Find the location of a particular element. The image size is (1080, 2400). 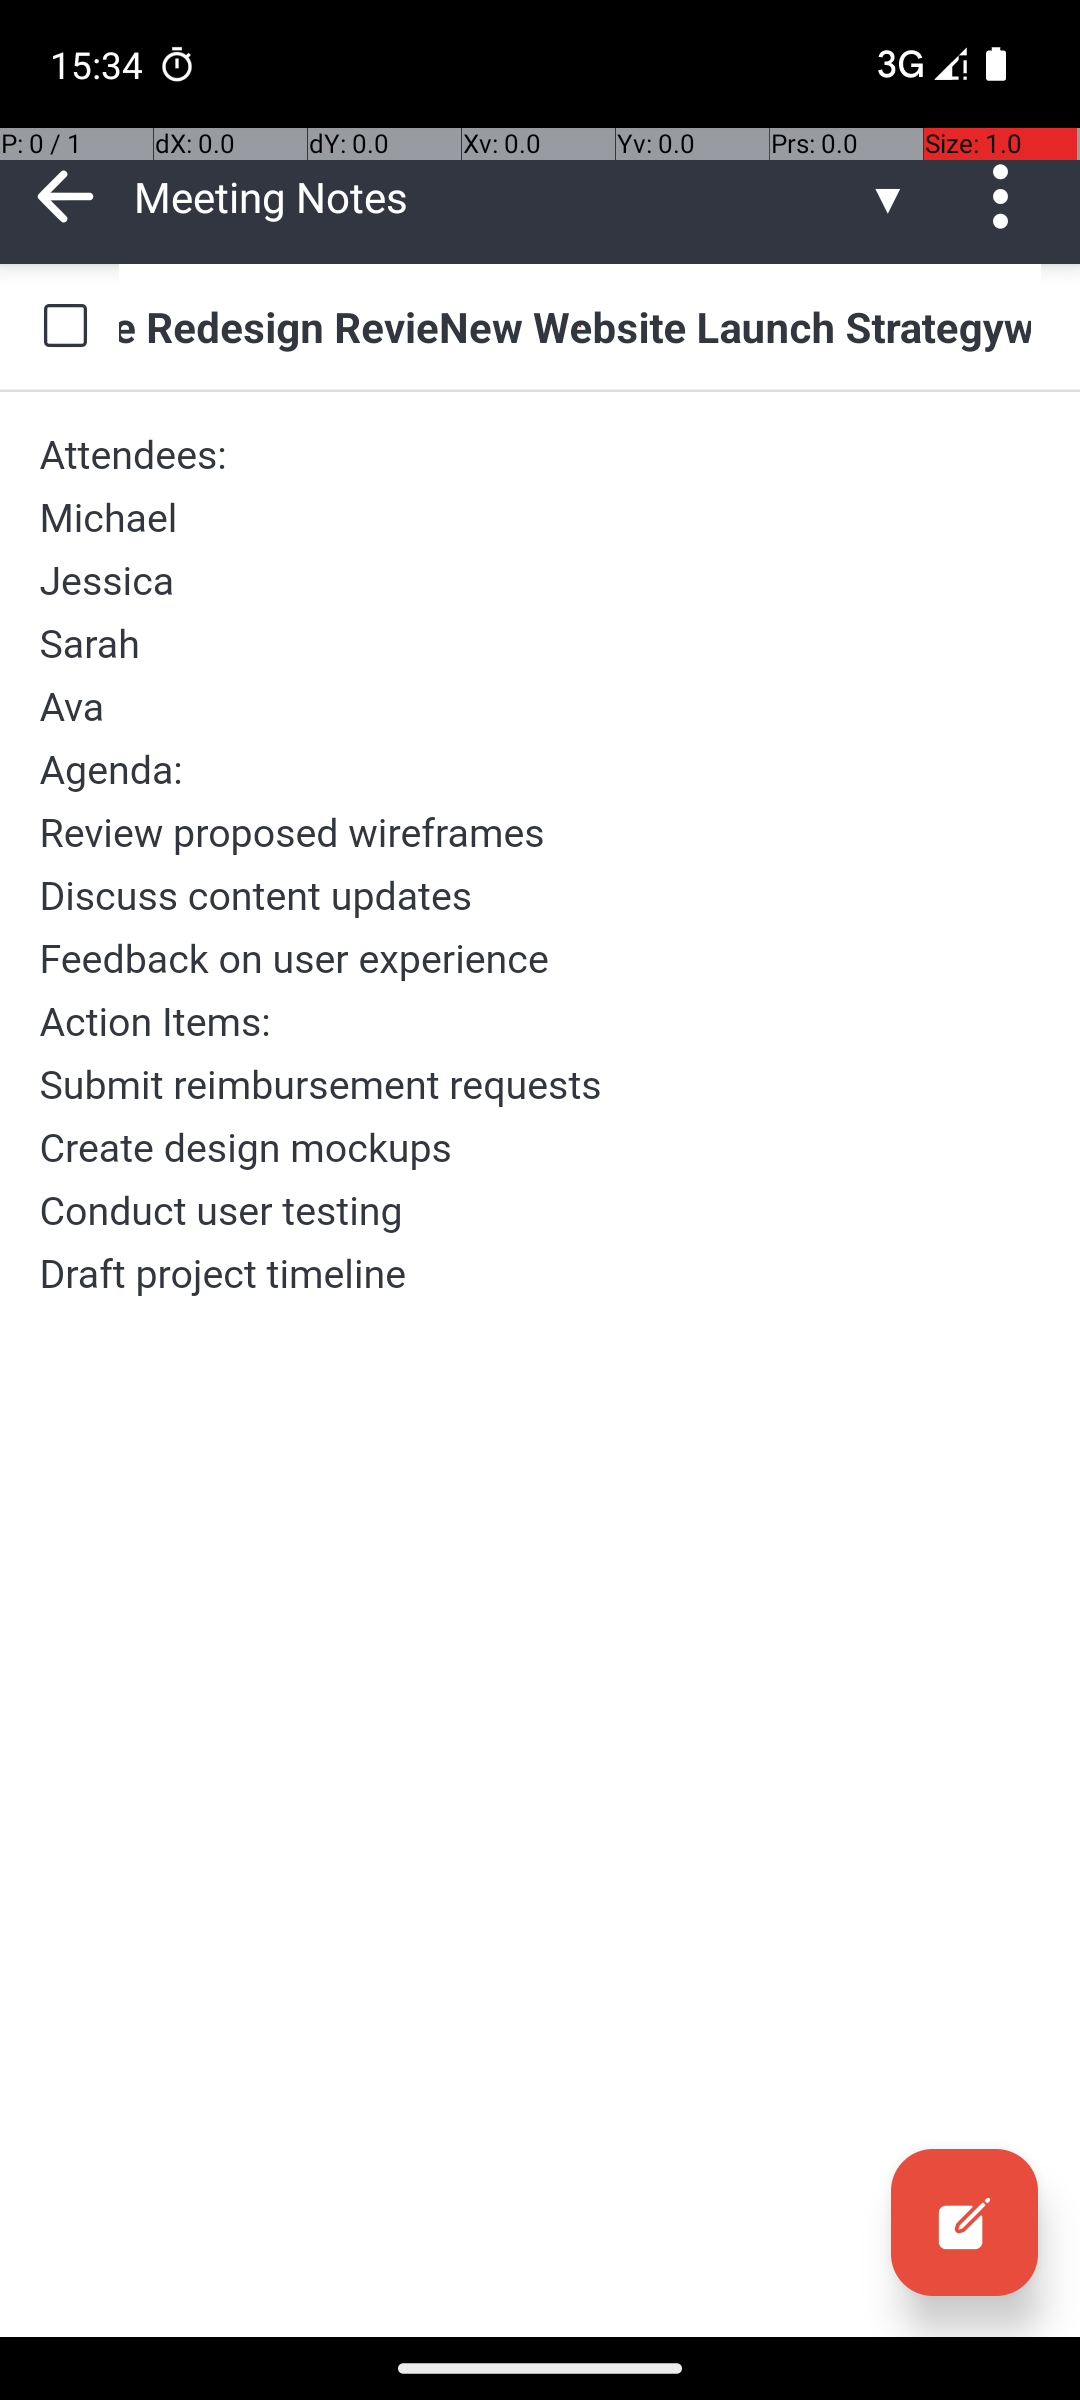

Attendees:
Michael
Jessica
Sarah
Ava
Agenda:
Review proposed wireframes
Discuss content updates
Feedback on user experience
Action Items:
Submit reimbursement requests
Create design mockups
Conduct user testing
Draft project timeline is located at coordinates (540, 864).